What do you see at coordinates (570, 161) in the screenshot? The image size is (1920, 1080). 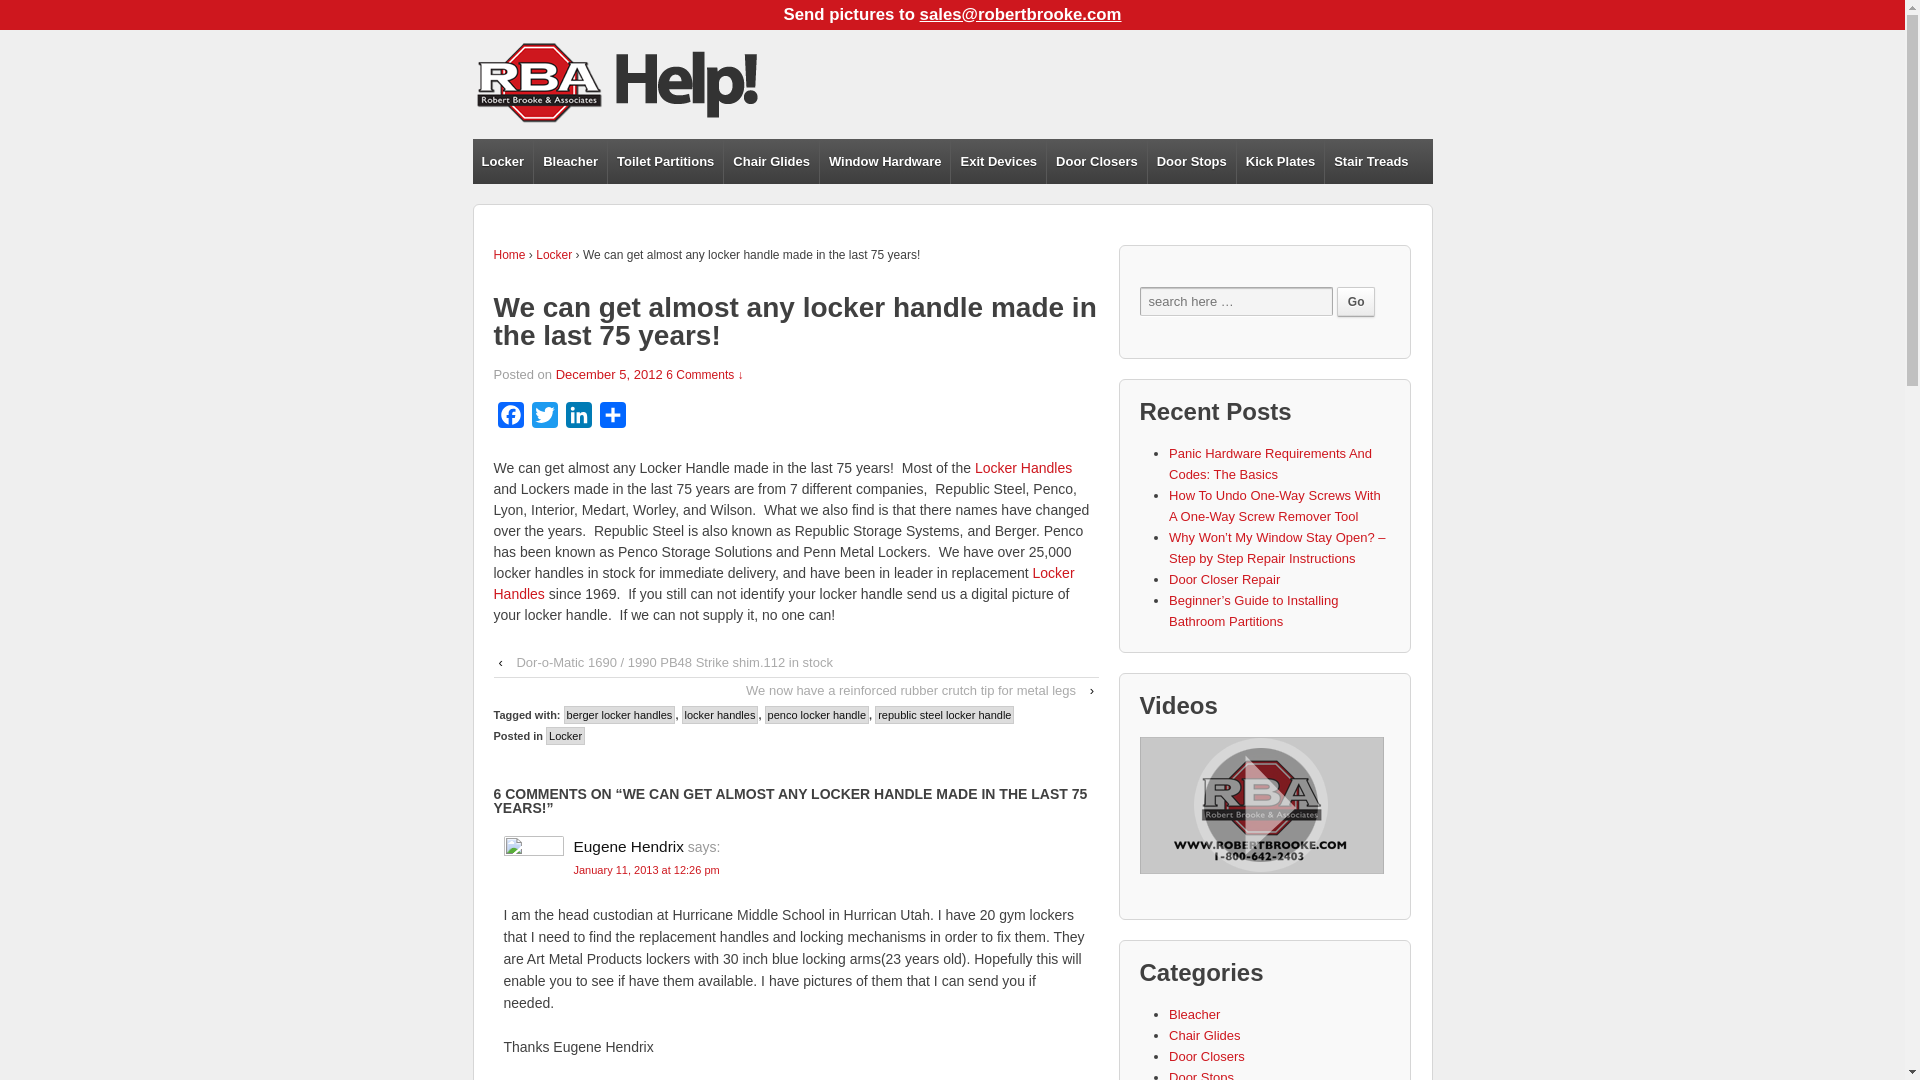 I see `Bleacher` at bounding box center [570, 161].